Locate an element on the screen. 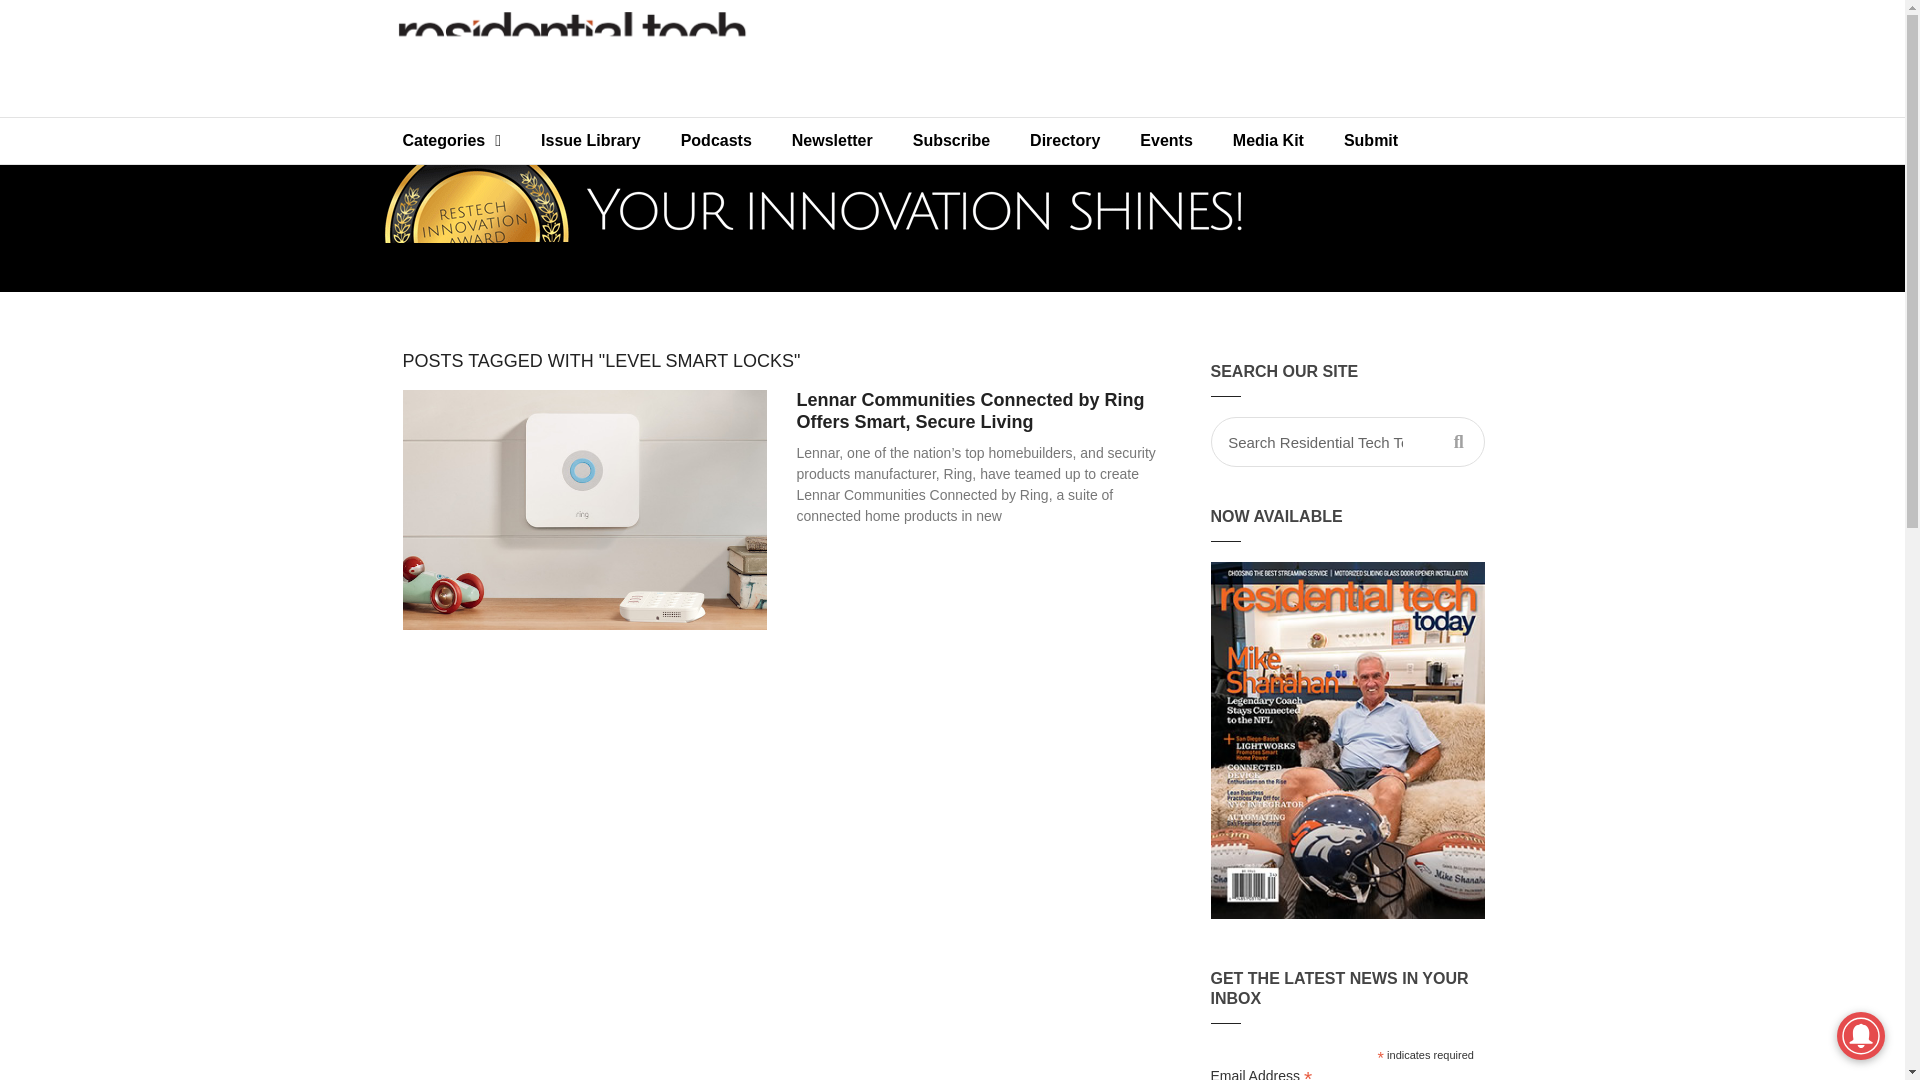 The height and width of the screenshot is (1080, 1920). Issue Library is located at coordinates (590, 140).